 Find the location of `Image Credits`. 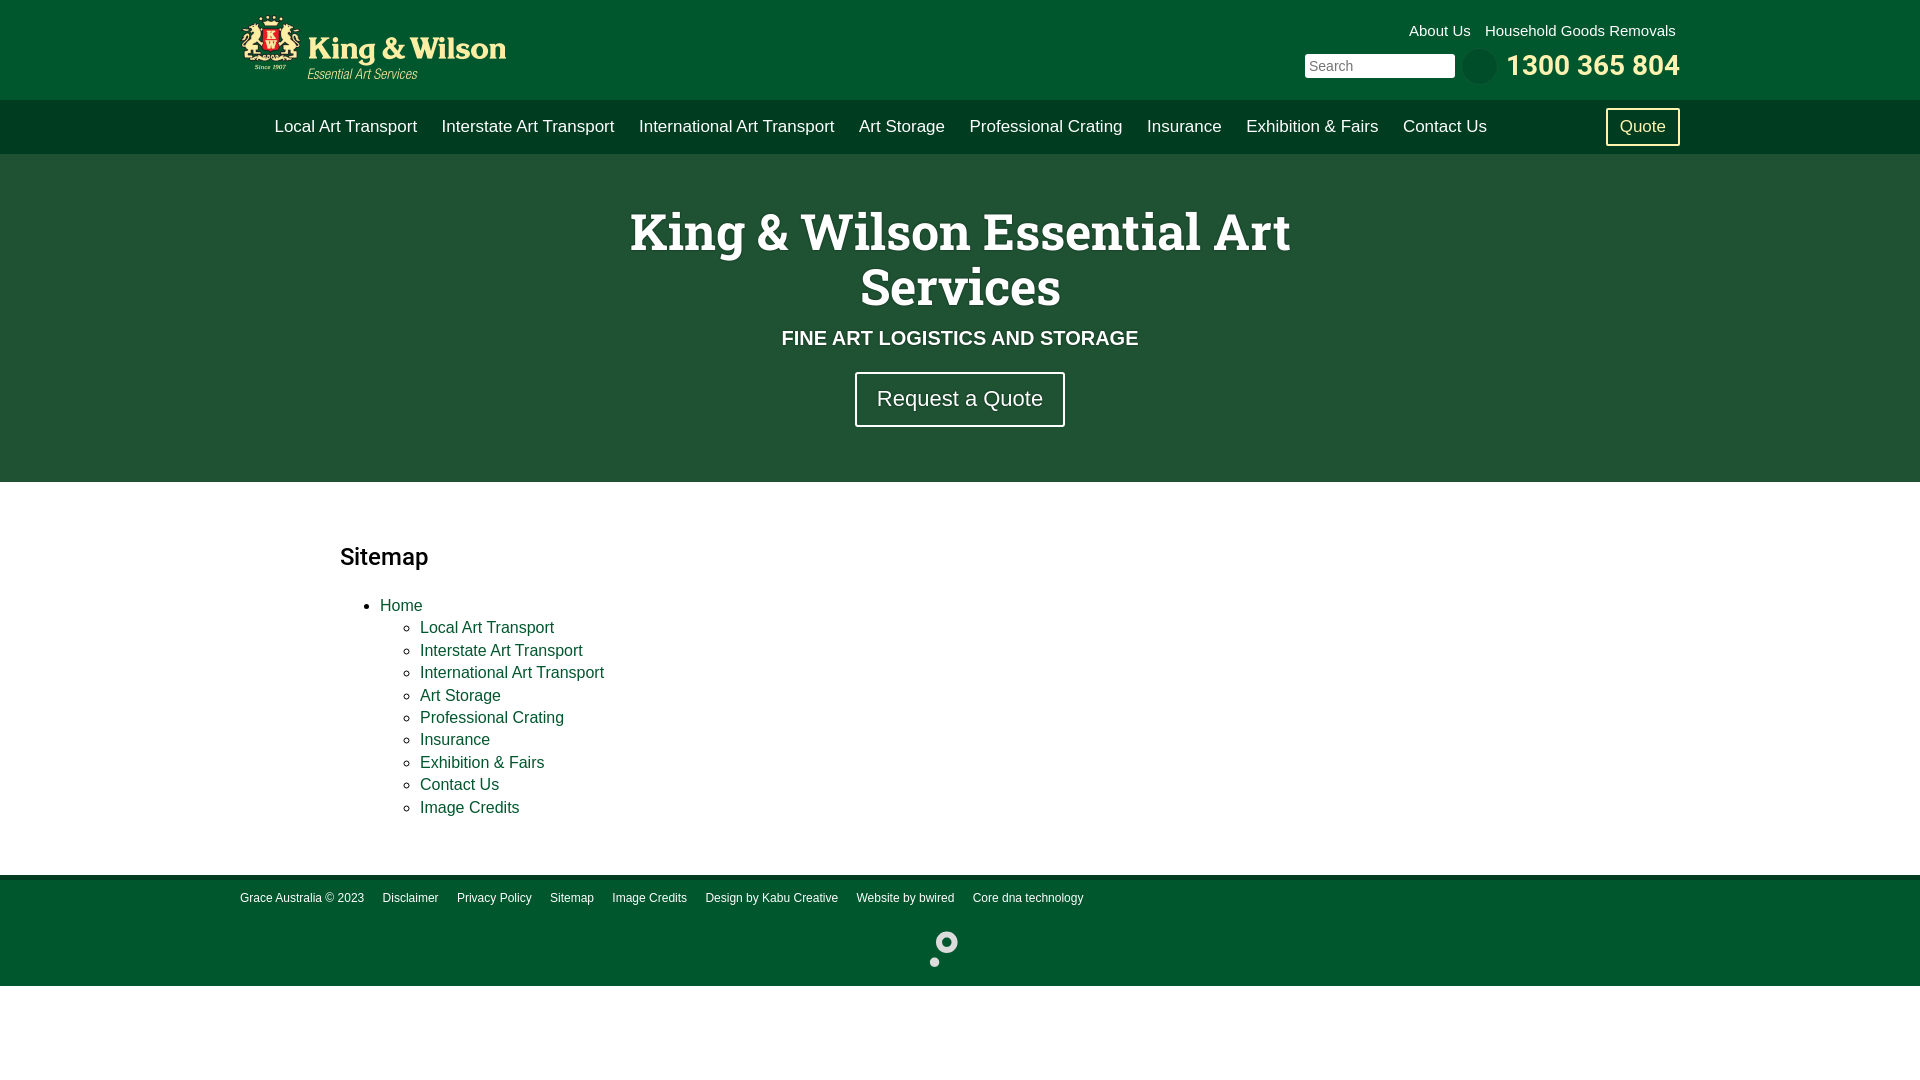

Image Credits is located at coordinates (650, 898).